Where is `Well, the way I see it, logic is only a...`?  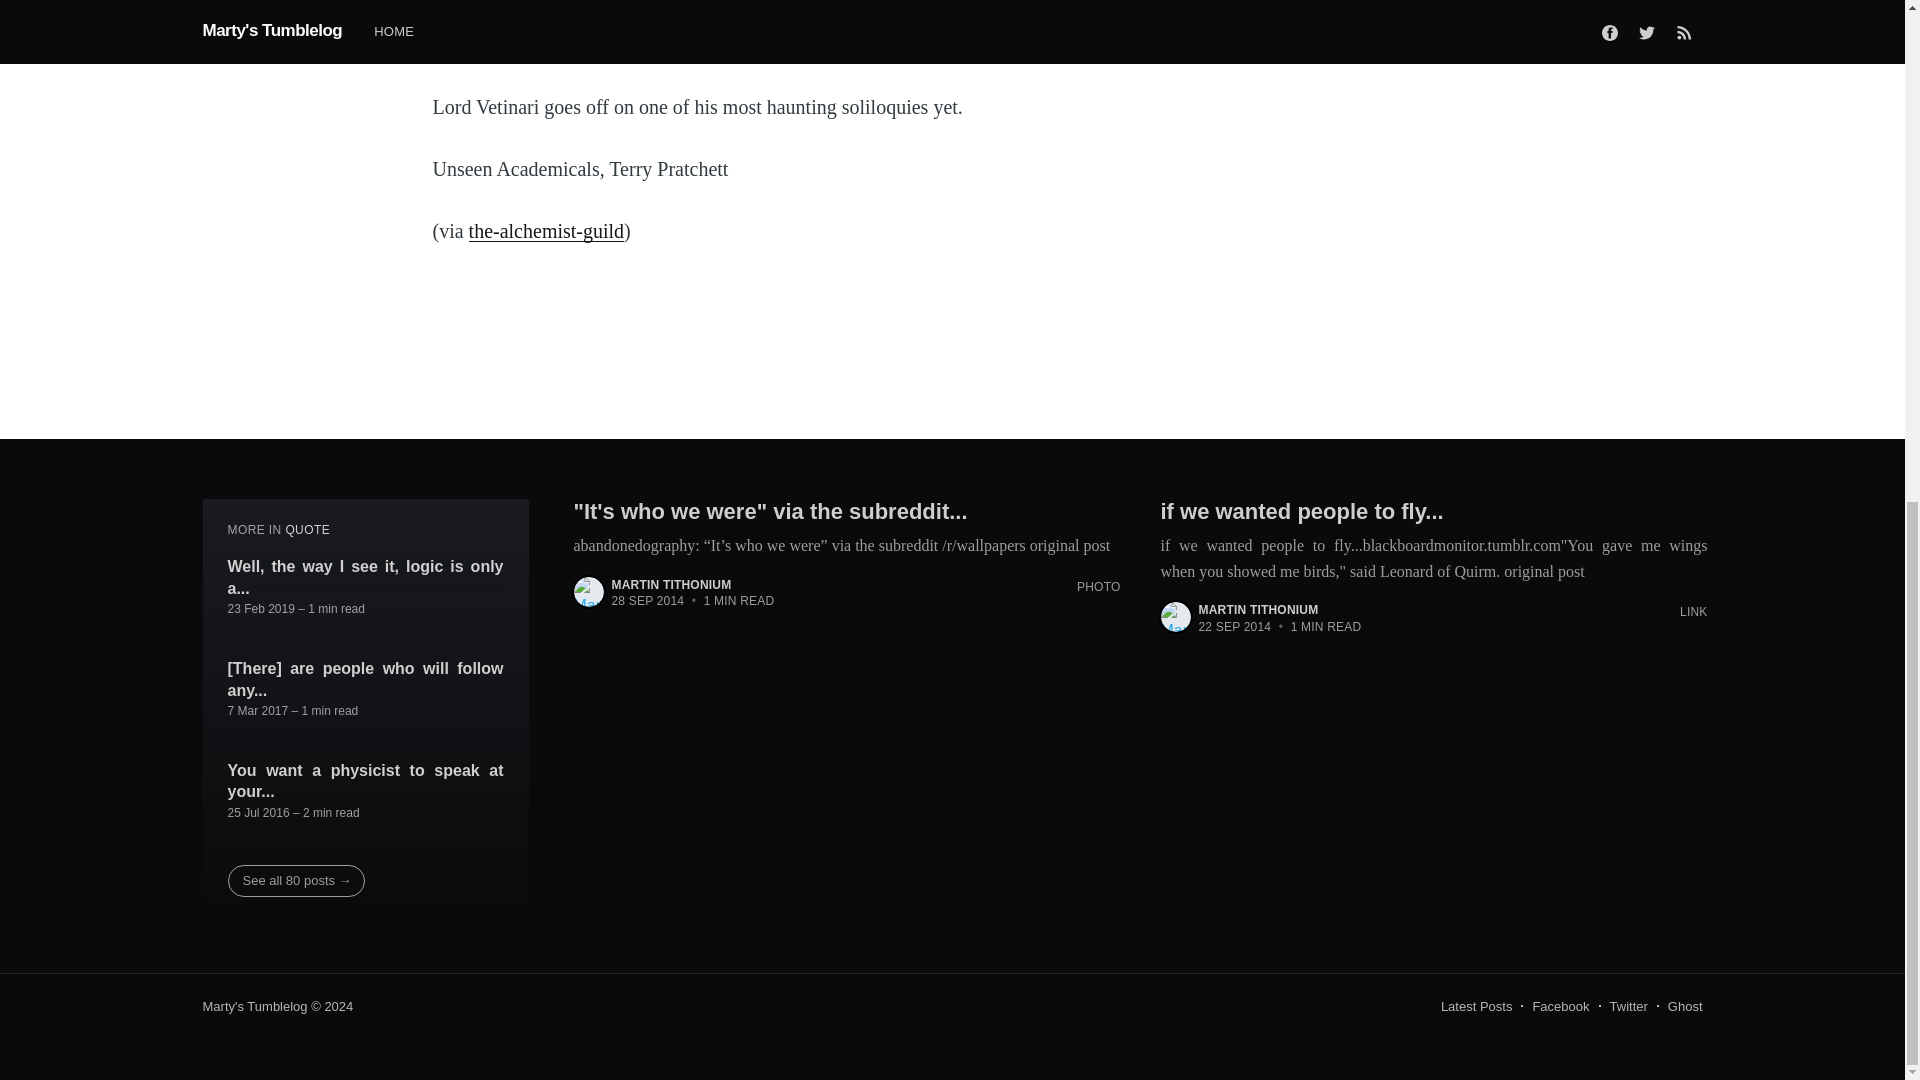 Well, the way I see it, logic is only a... is located at coordinates (366, 578).